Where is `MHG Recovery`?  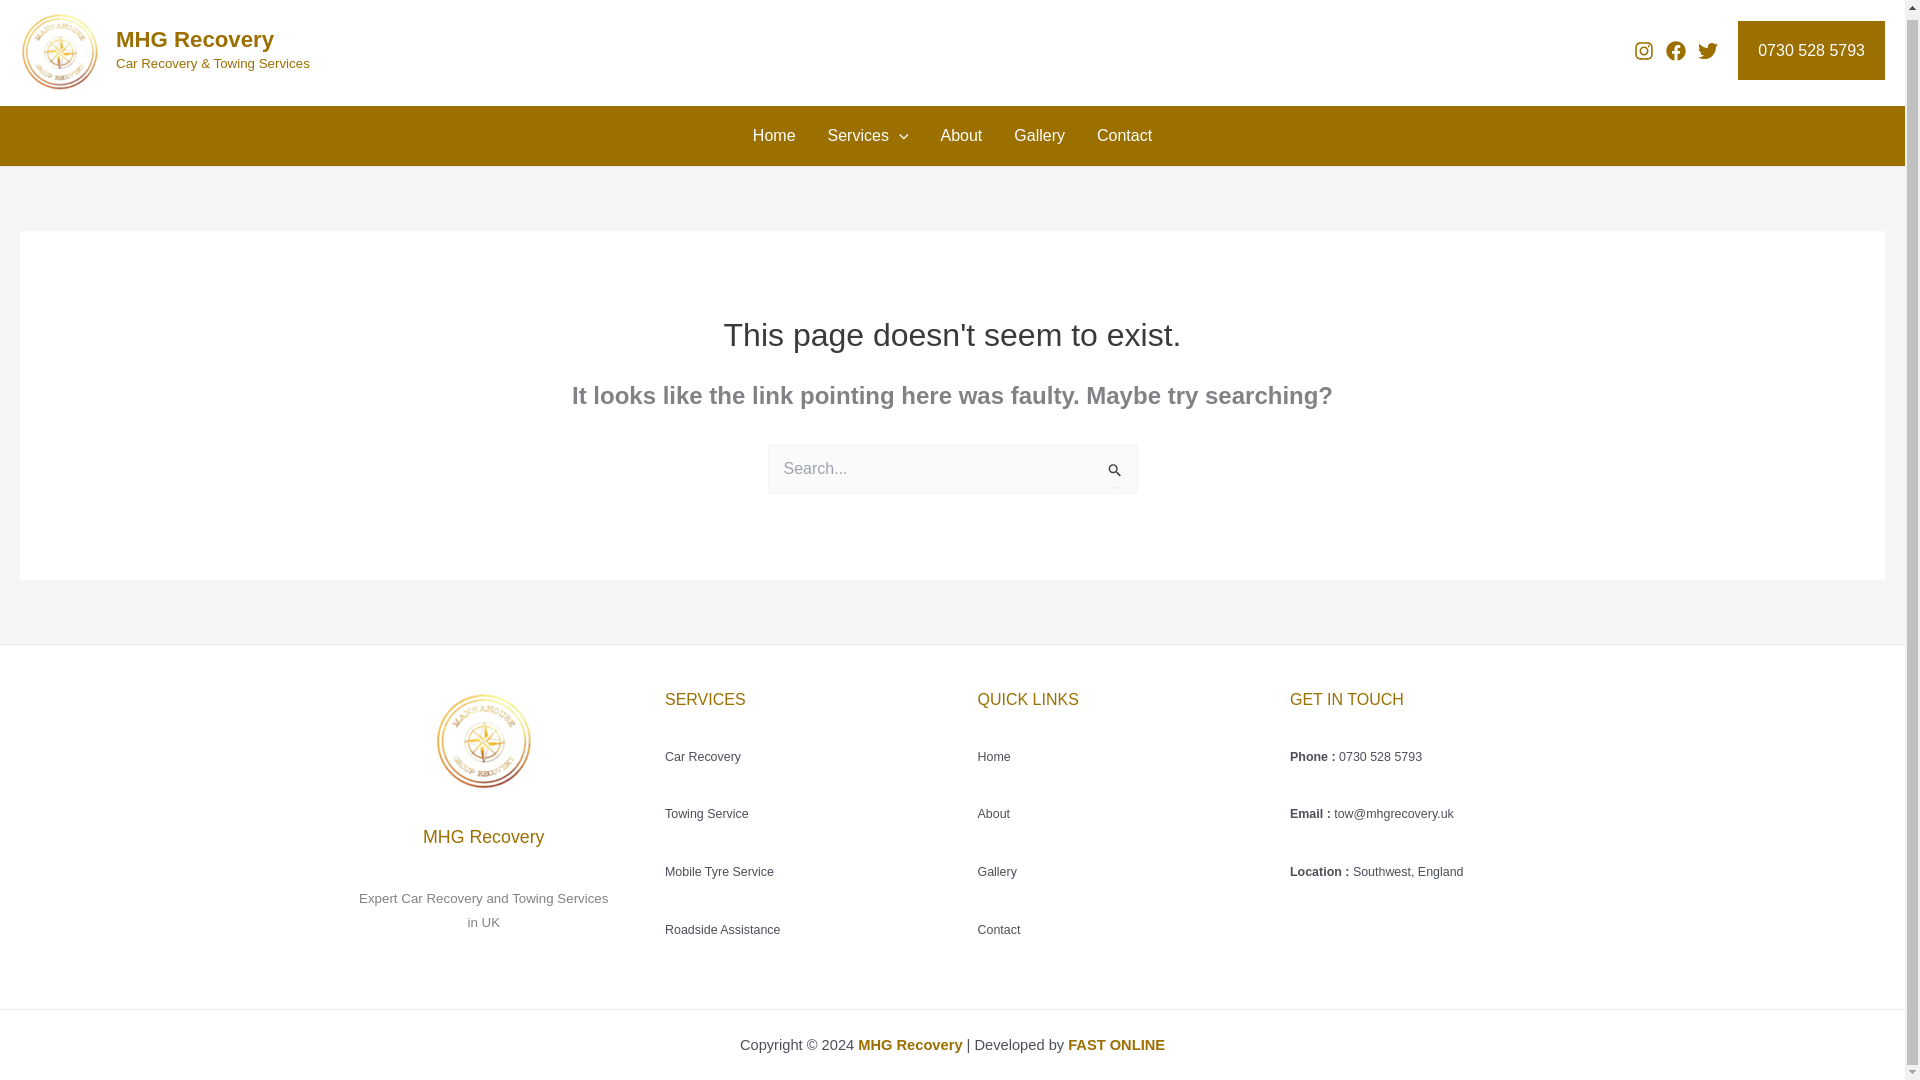 MHG Recovery is located at coordinates (194, 39).